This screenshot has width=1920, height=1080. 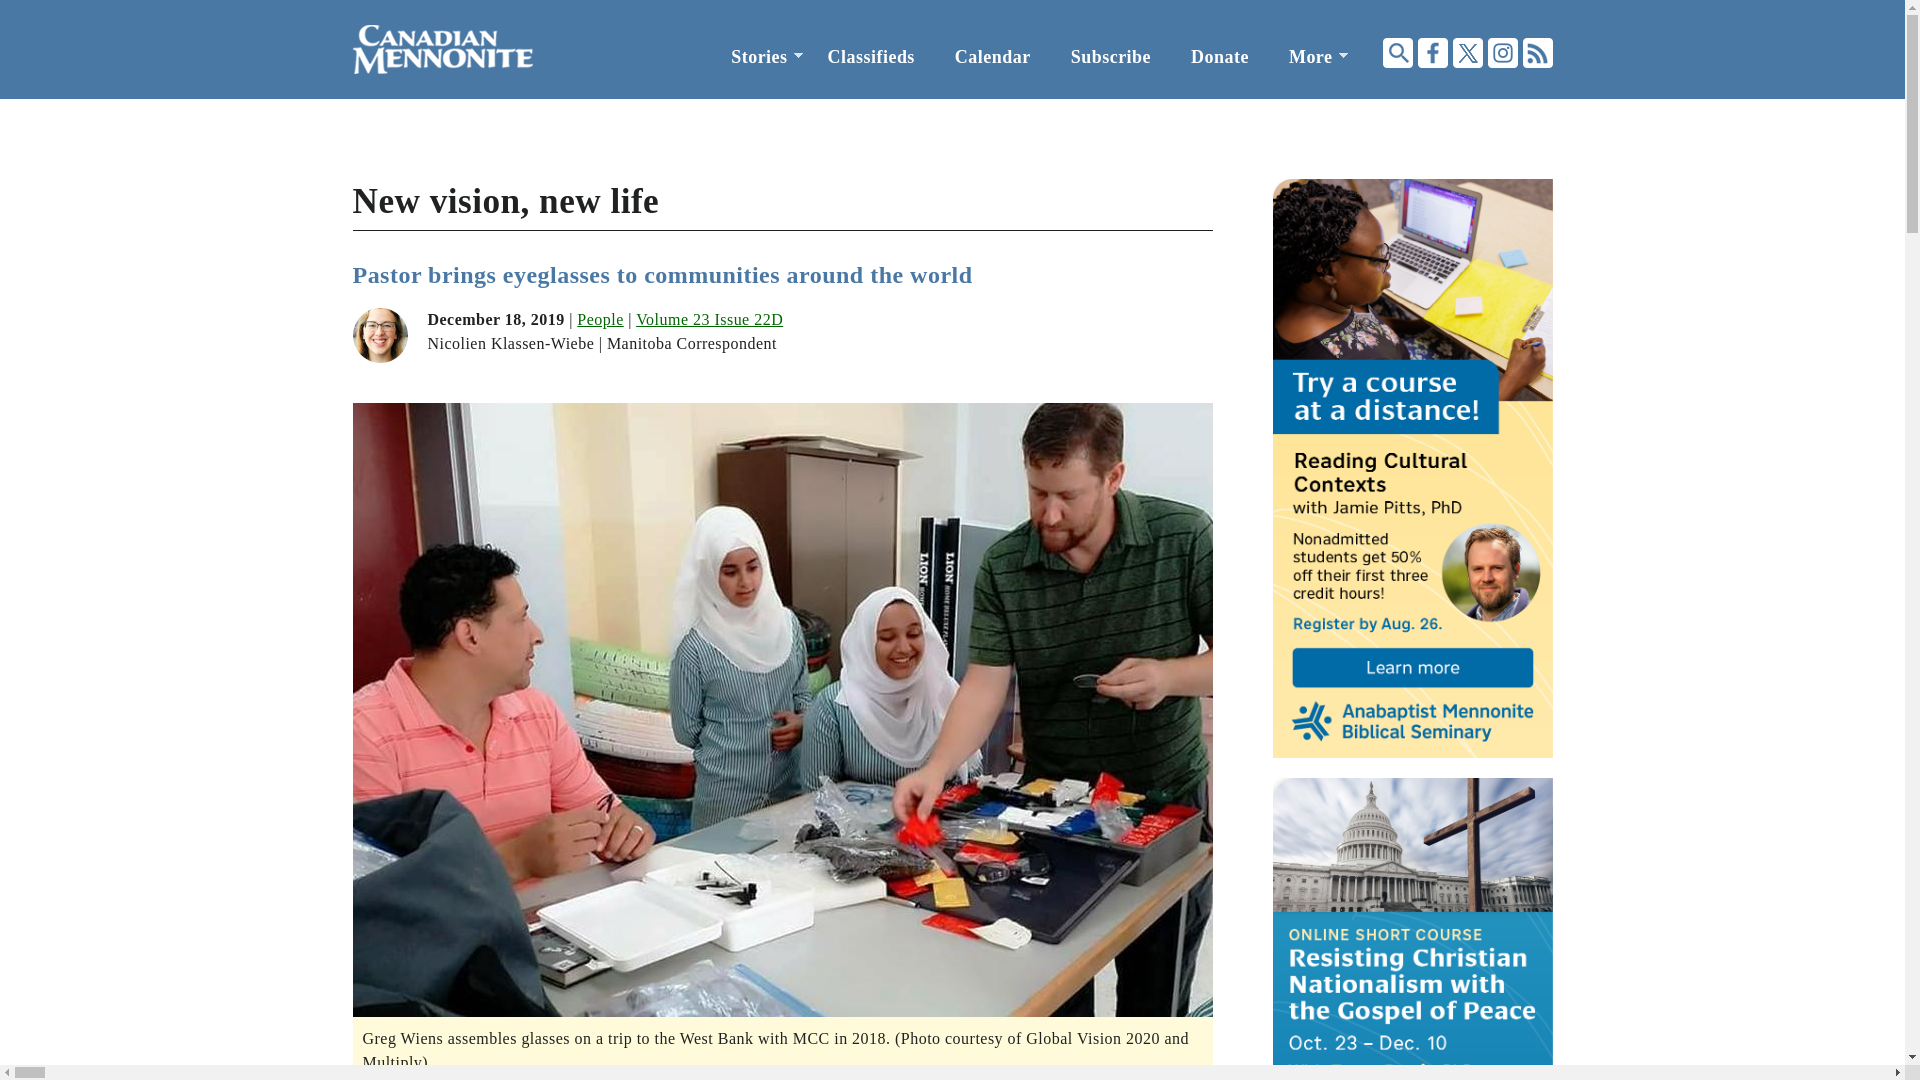 I want to click on Support Canadian Mennonite, so click(x=1220, y=57).